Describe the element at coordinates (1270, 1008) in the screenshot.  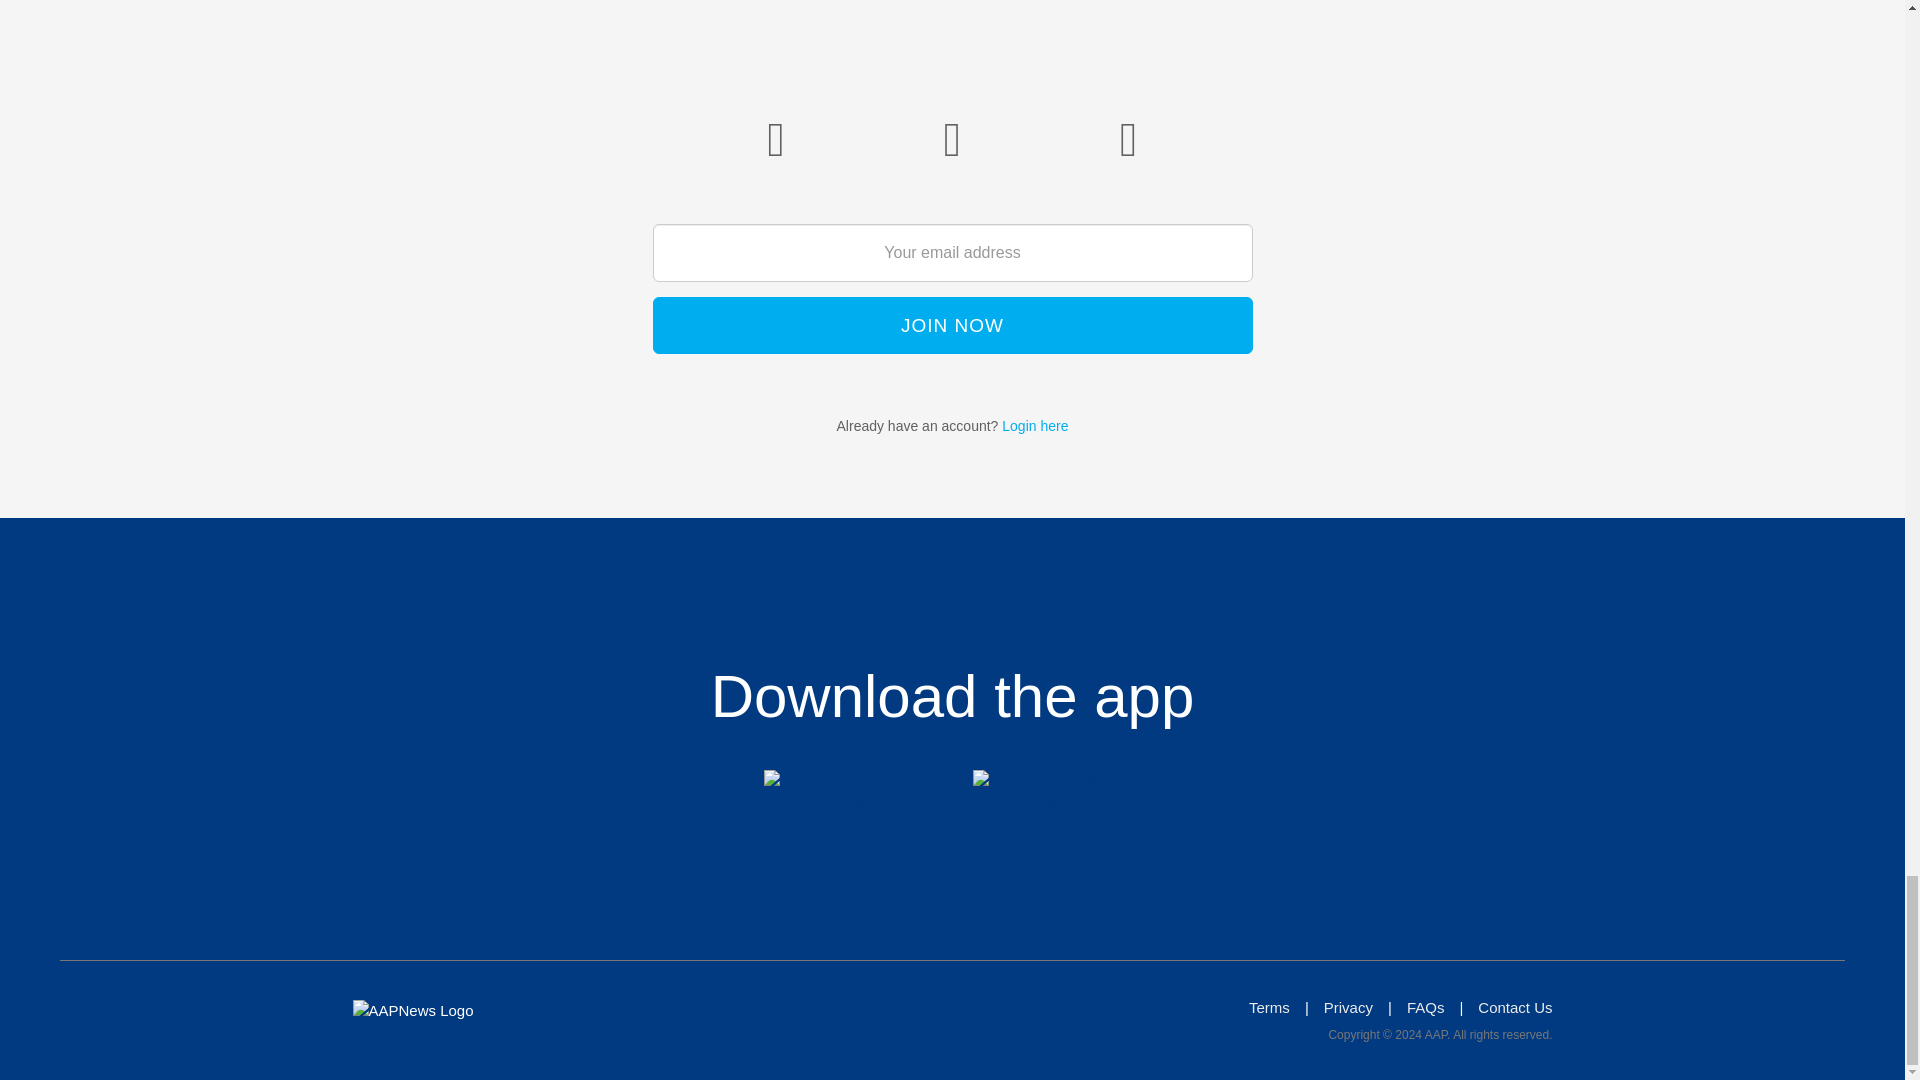
I see `Terms` at that location.